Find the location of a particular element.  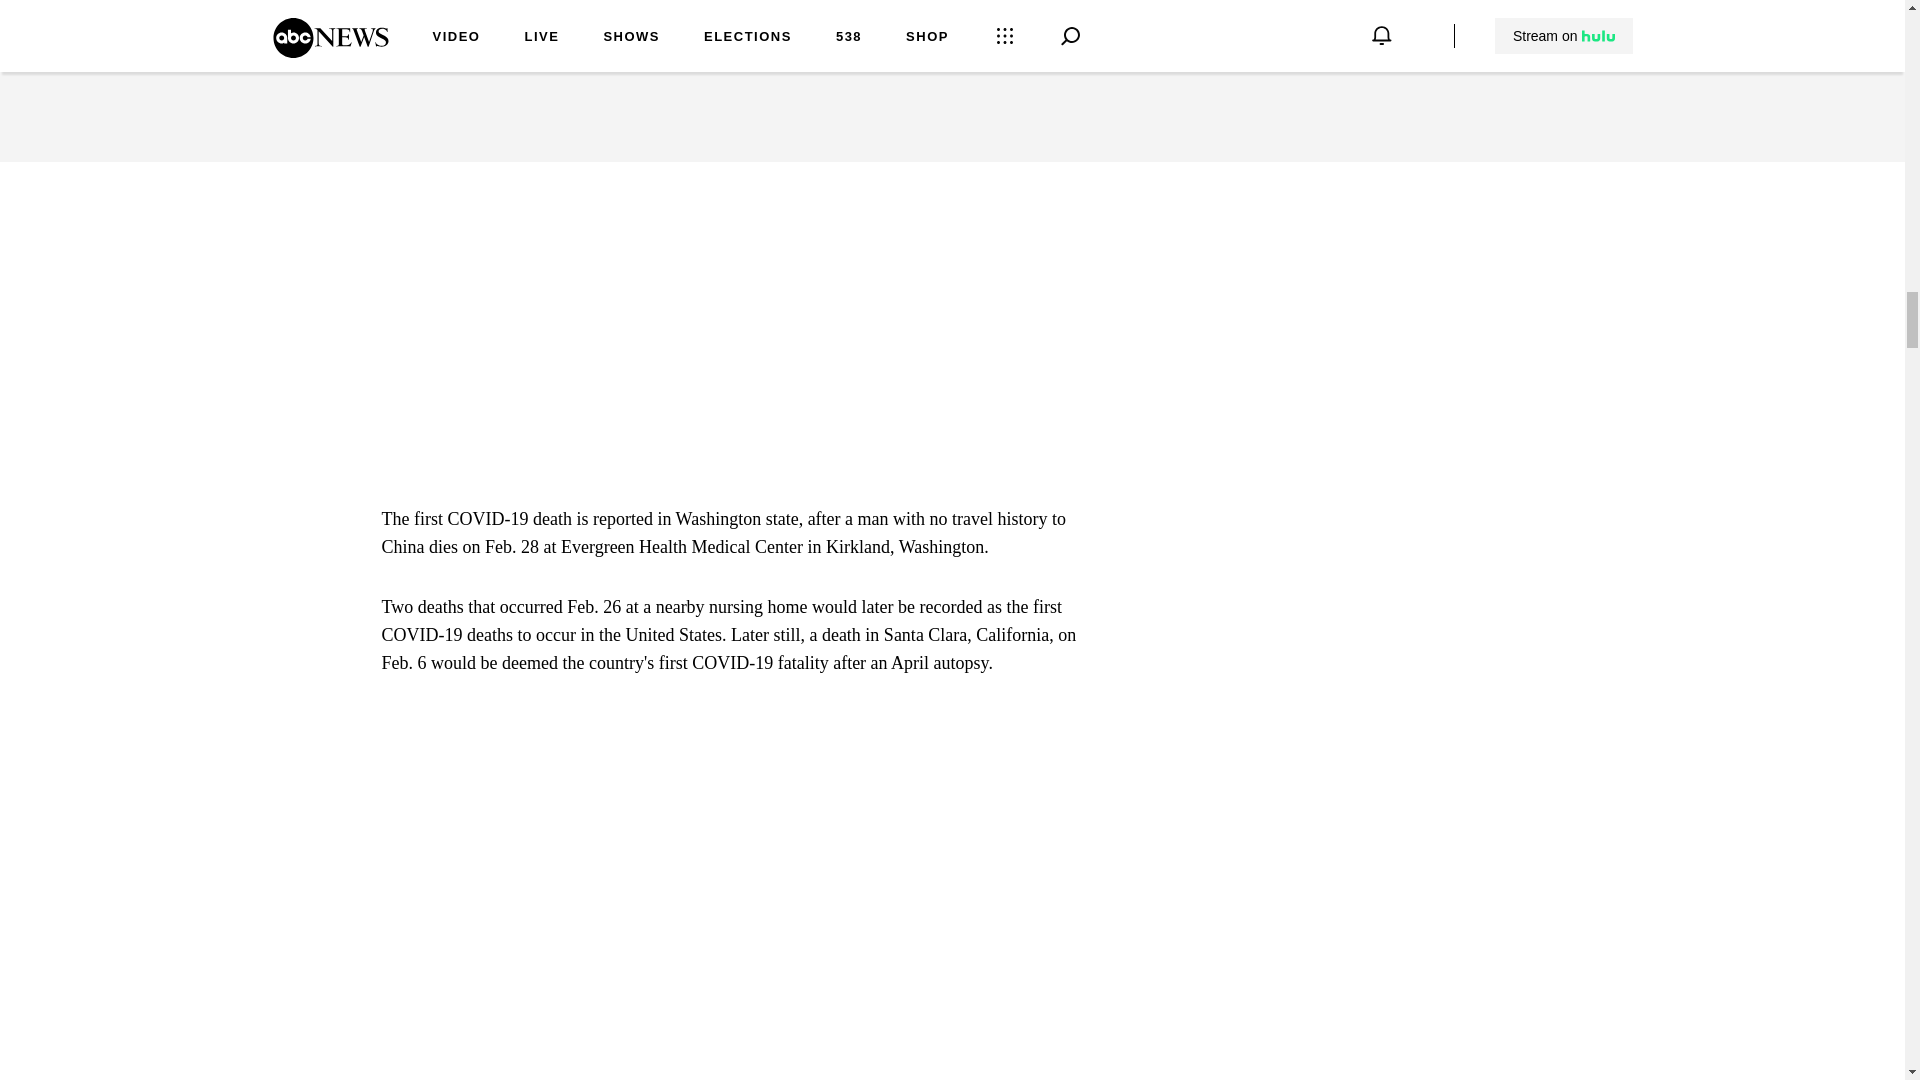

Show more is located at coordinates (1056, 28).